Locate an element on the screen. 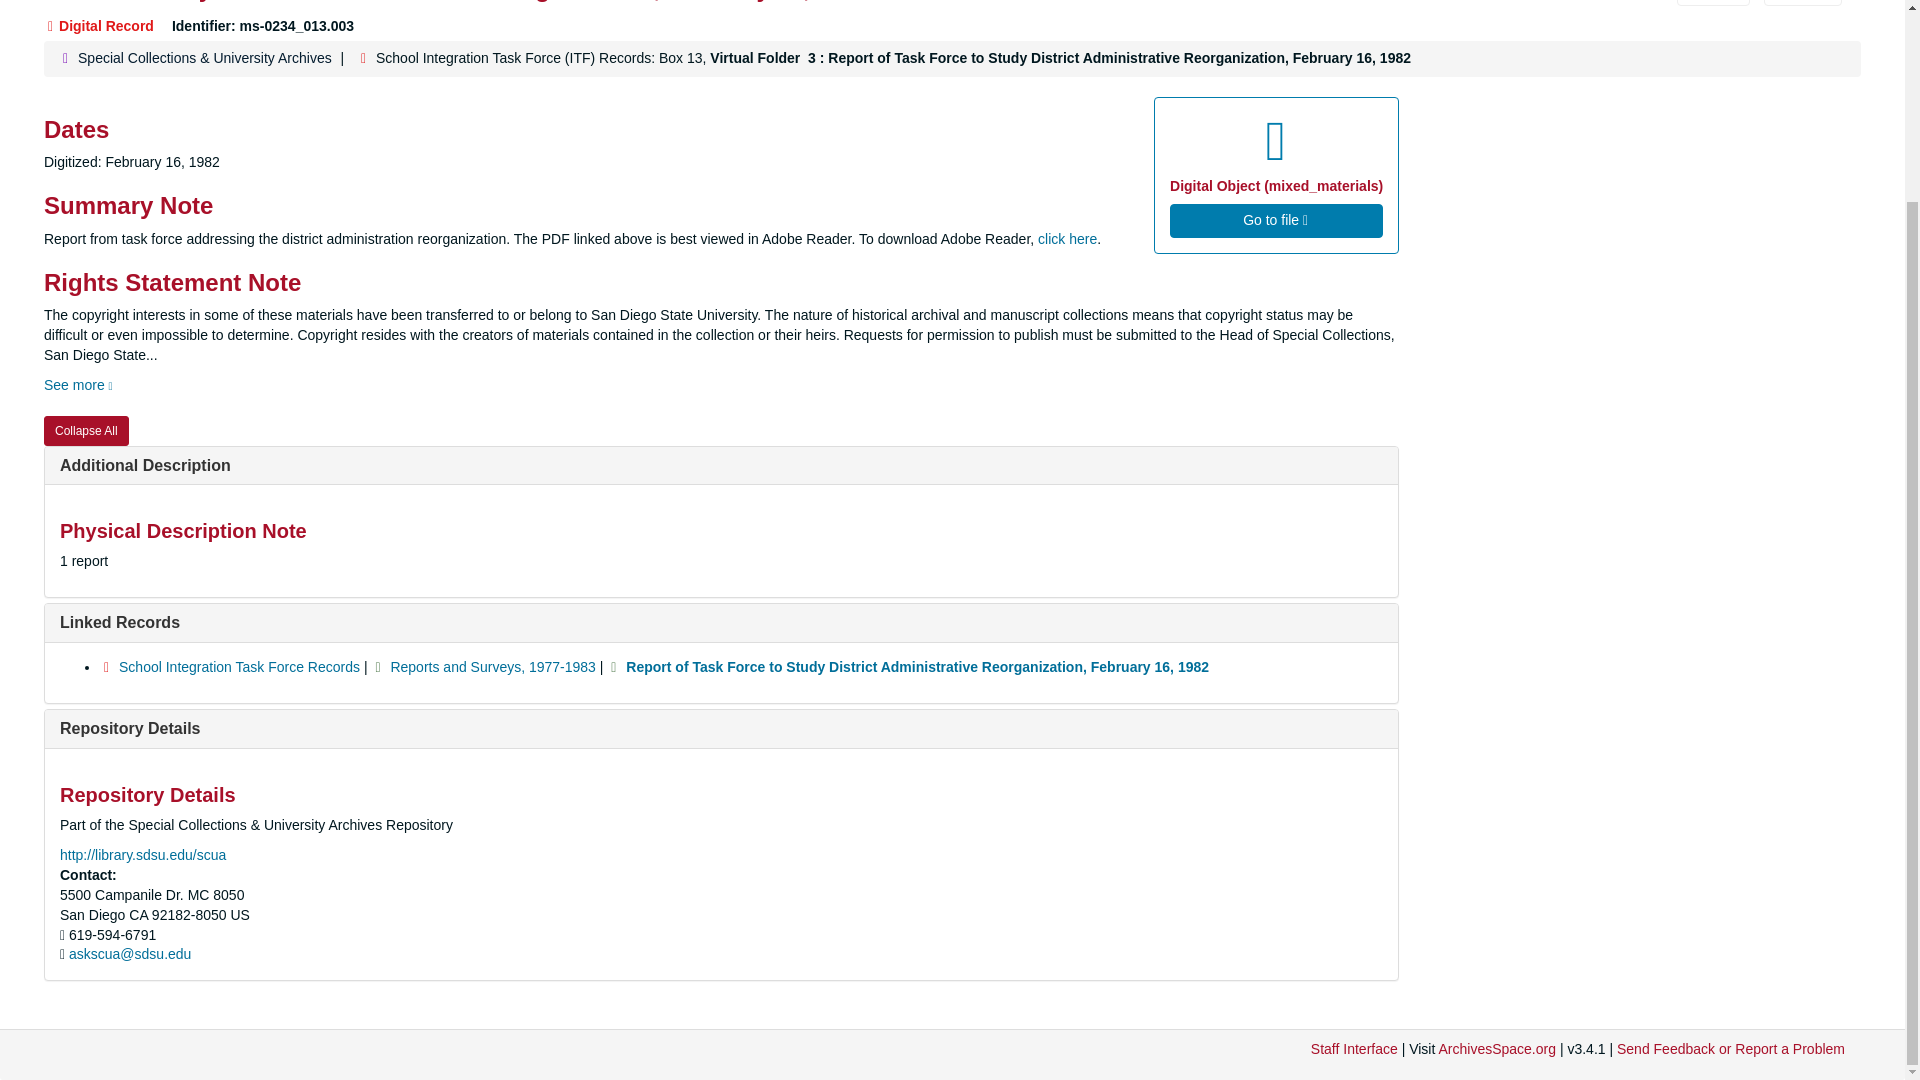 The image size is (1920, 1080). click here is located at coordinates (1067, 239).